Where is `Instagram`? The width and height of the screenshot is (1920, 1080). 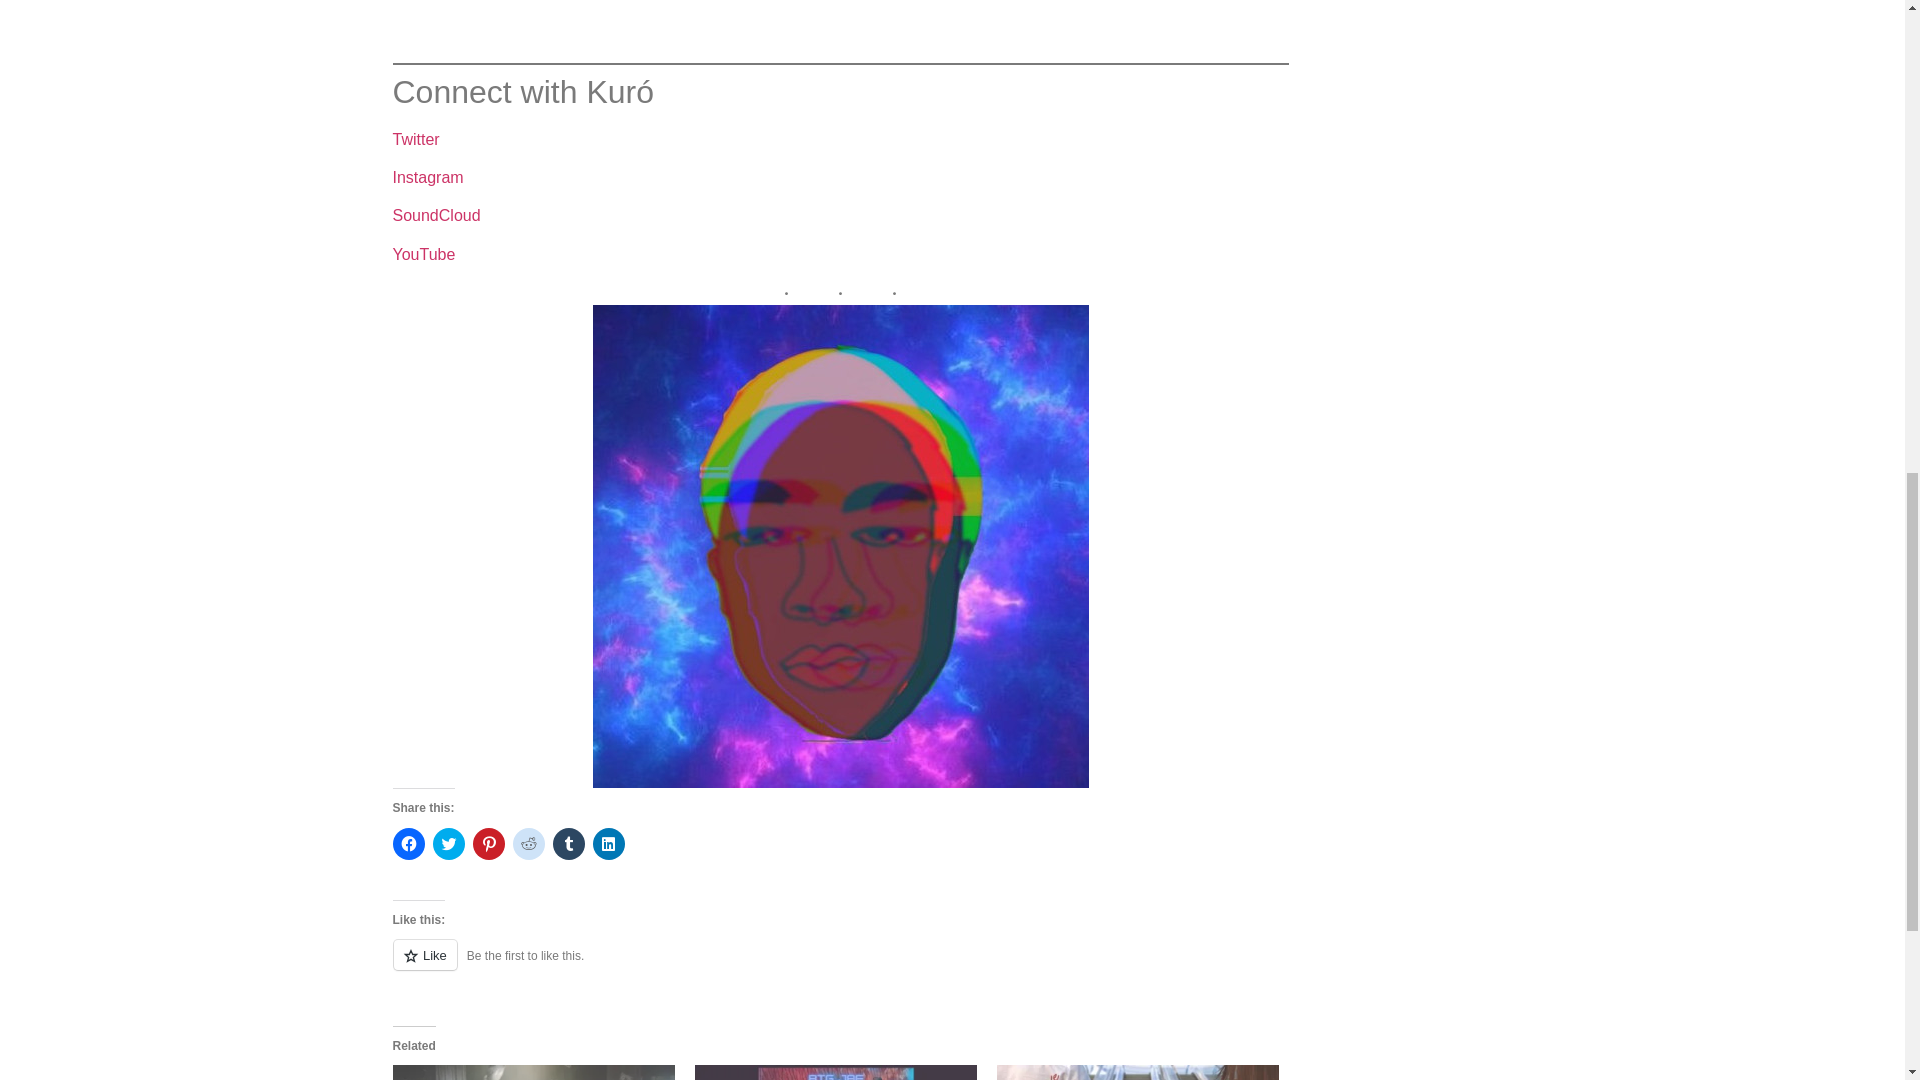 Instagram is located at coordinates (426, 176).